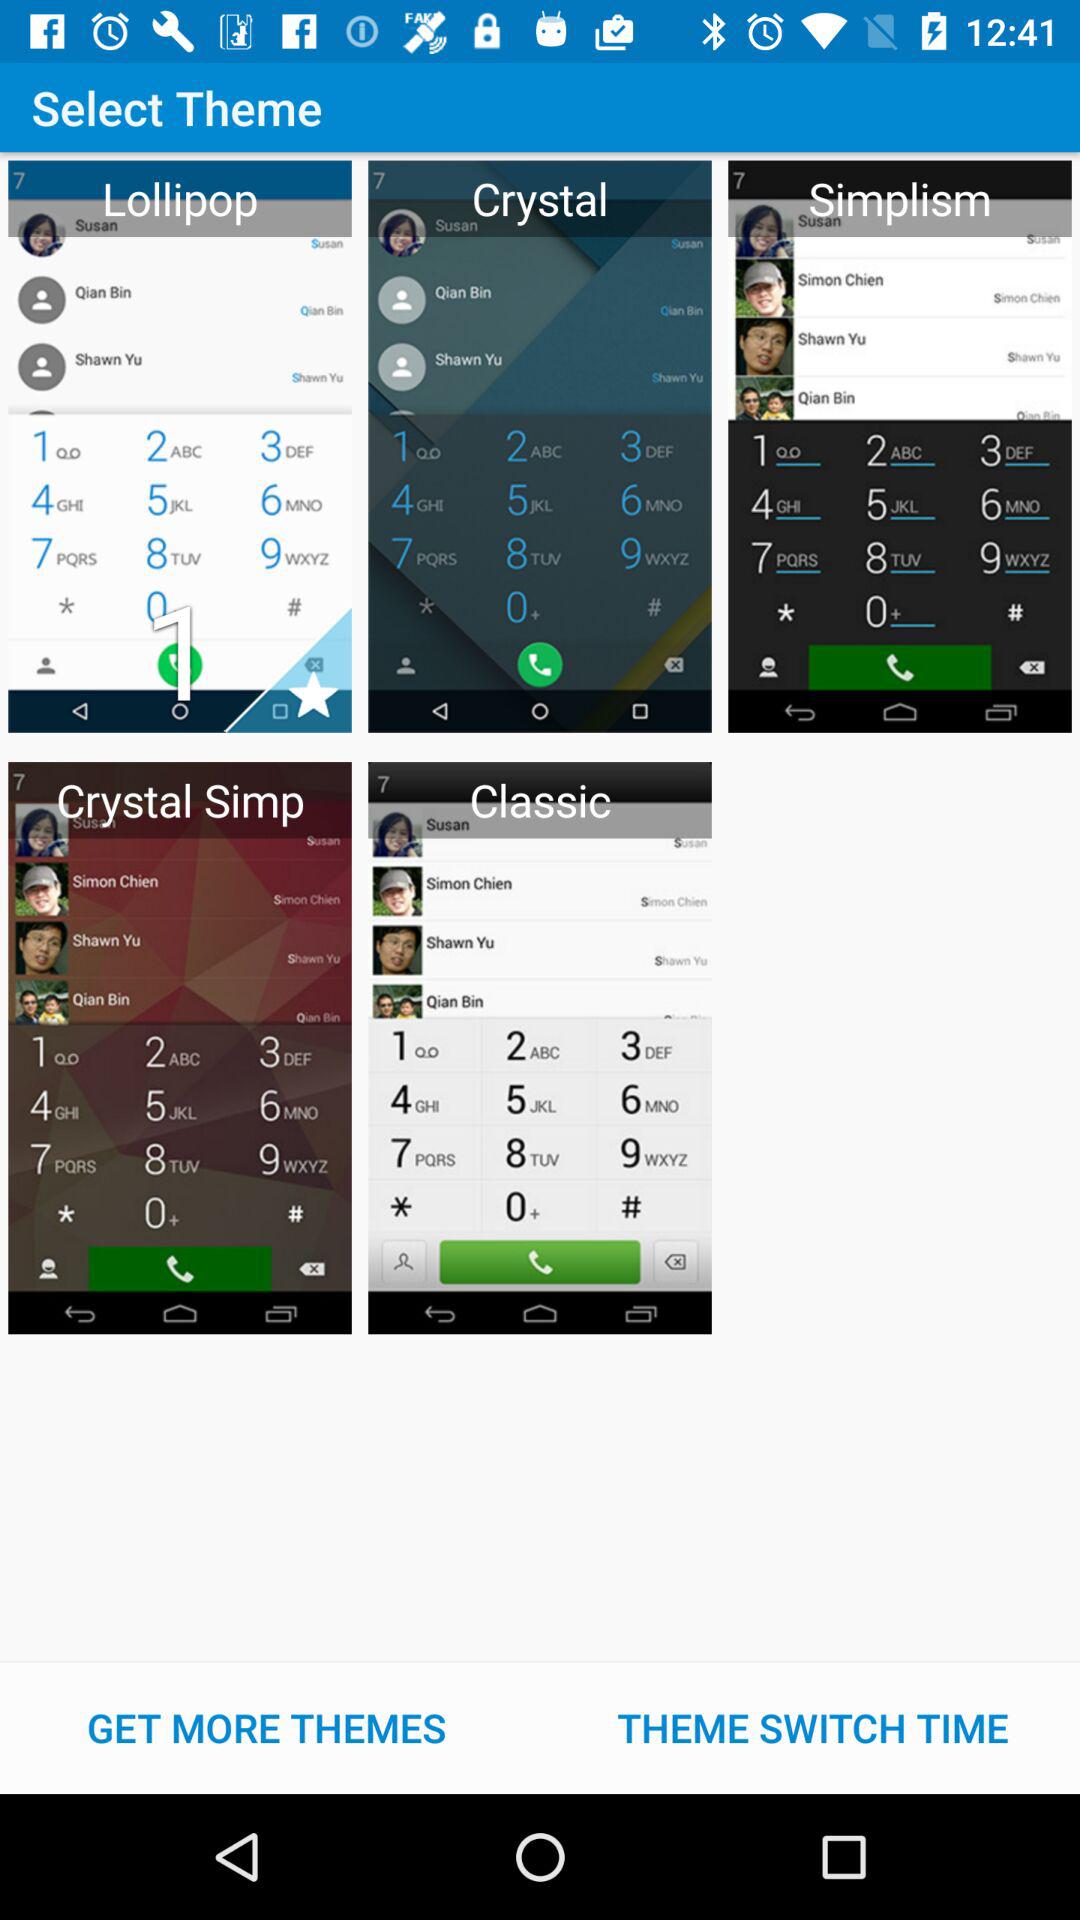  What do you see at coordinates (266, 1728) in the screenshot?
I see `open the button next to the theme switch time icon` at bounding box center [266, 1728].